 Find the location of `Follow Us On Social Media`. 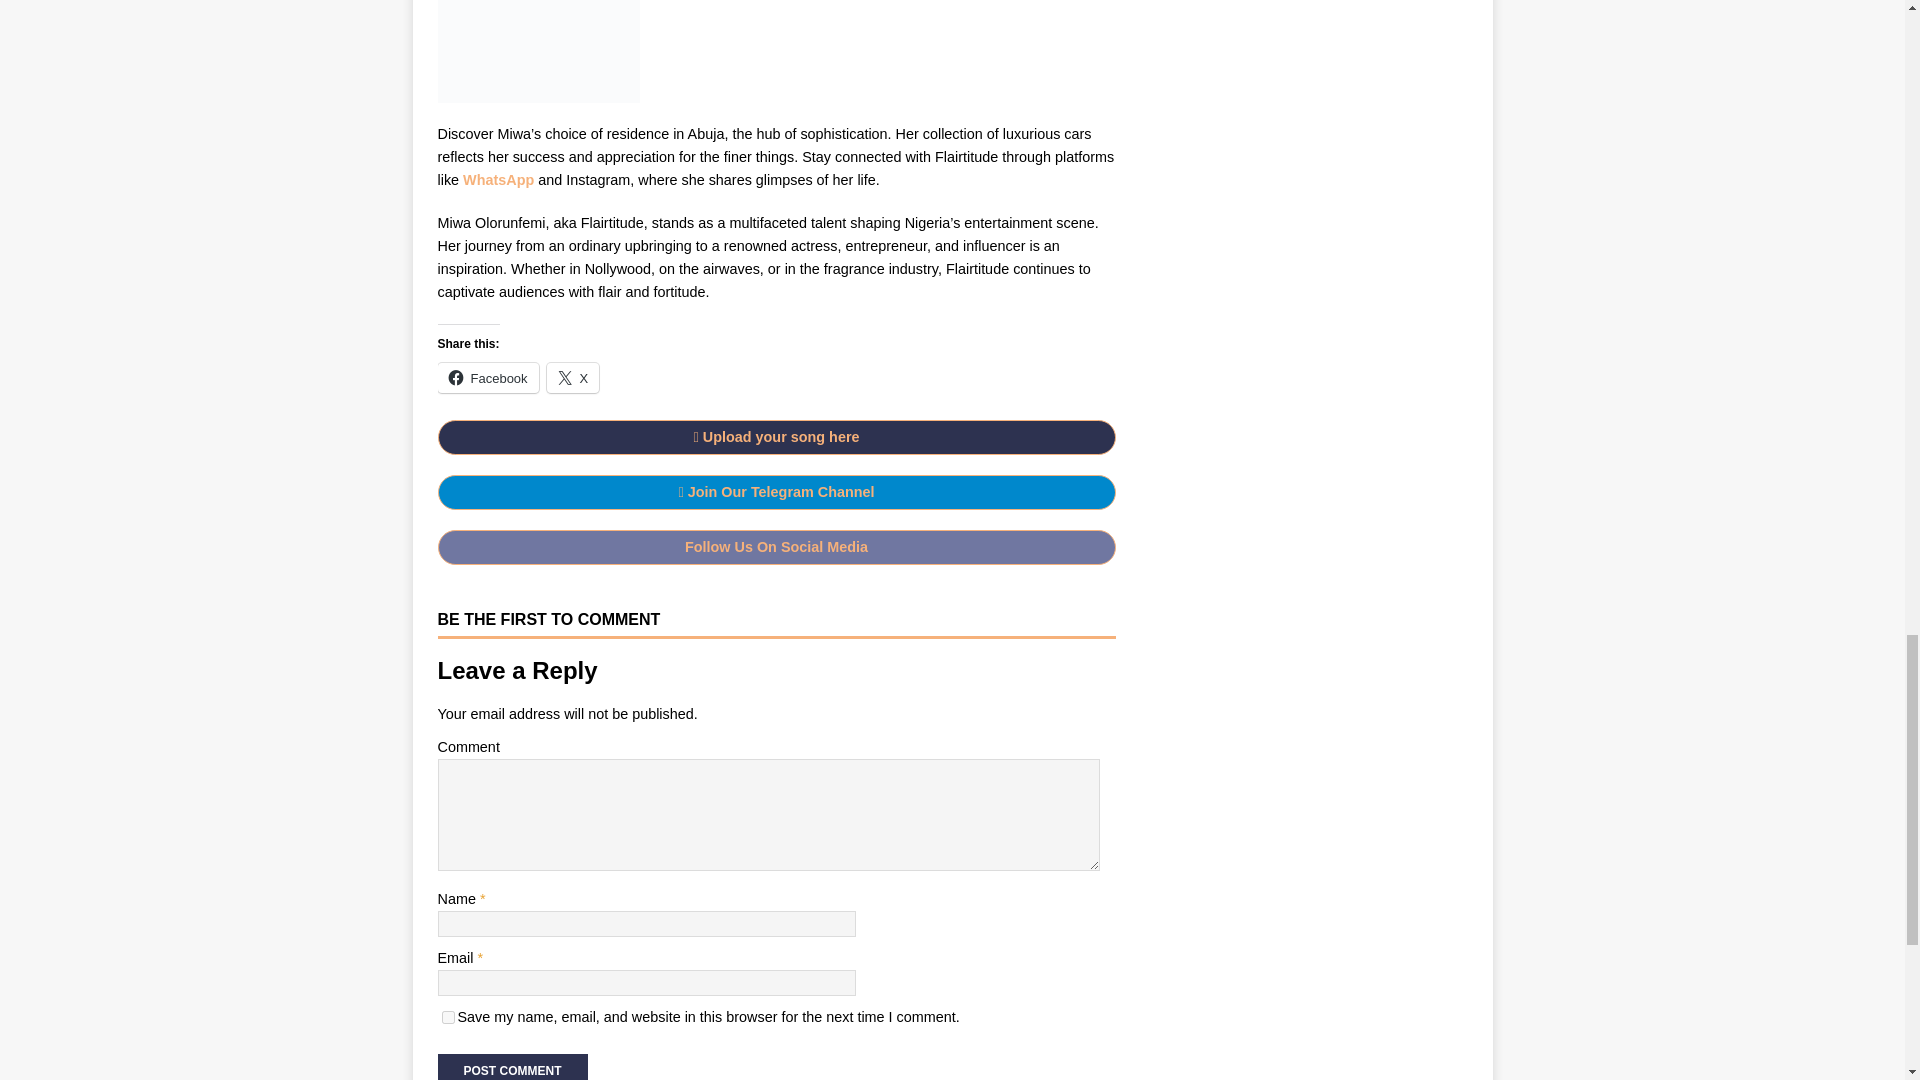

Follow Us On Social Media is located at coordinates (776, 546).